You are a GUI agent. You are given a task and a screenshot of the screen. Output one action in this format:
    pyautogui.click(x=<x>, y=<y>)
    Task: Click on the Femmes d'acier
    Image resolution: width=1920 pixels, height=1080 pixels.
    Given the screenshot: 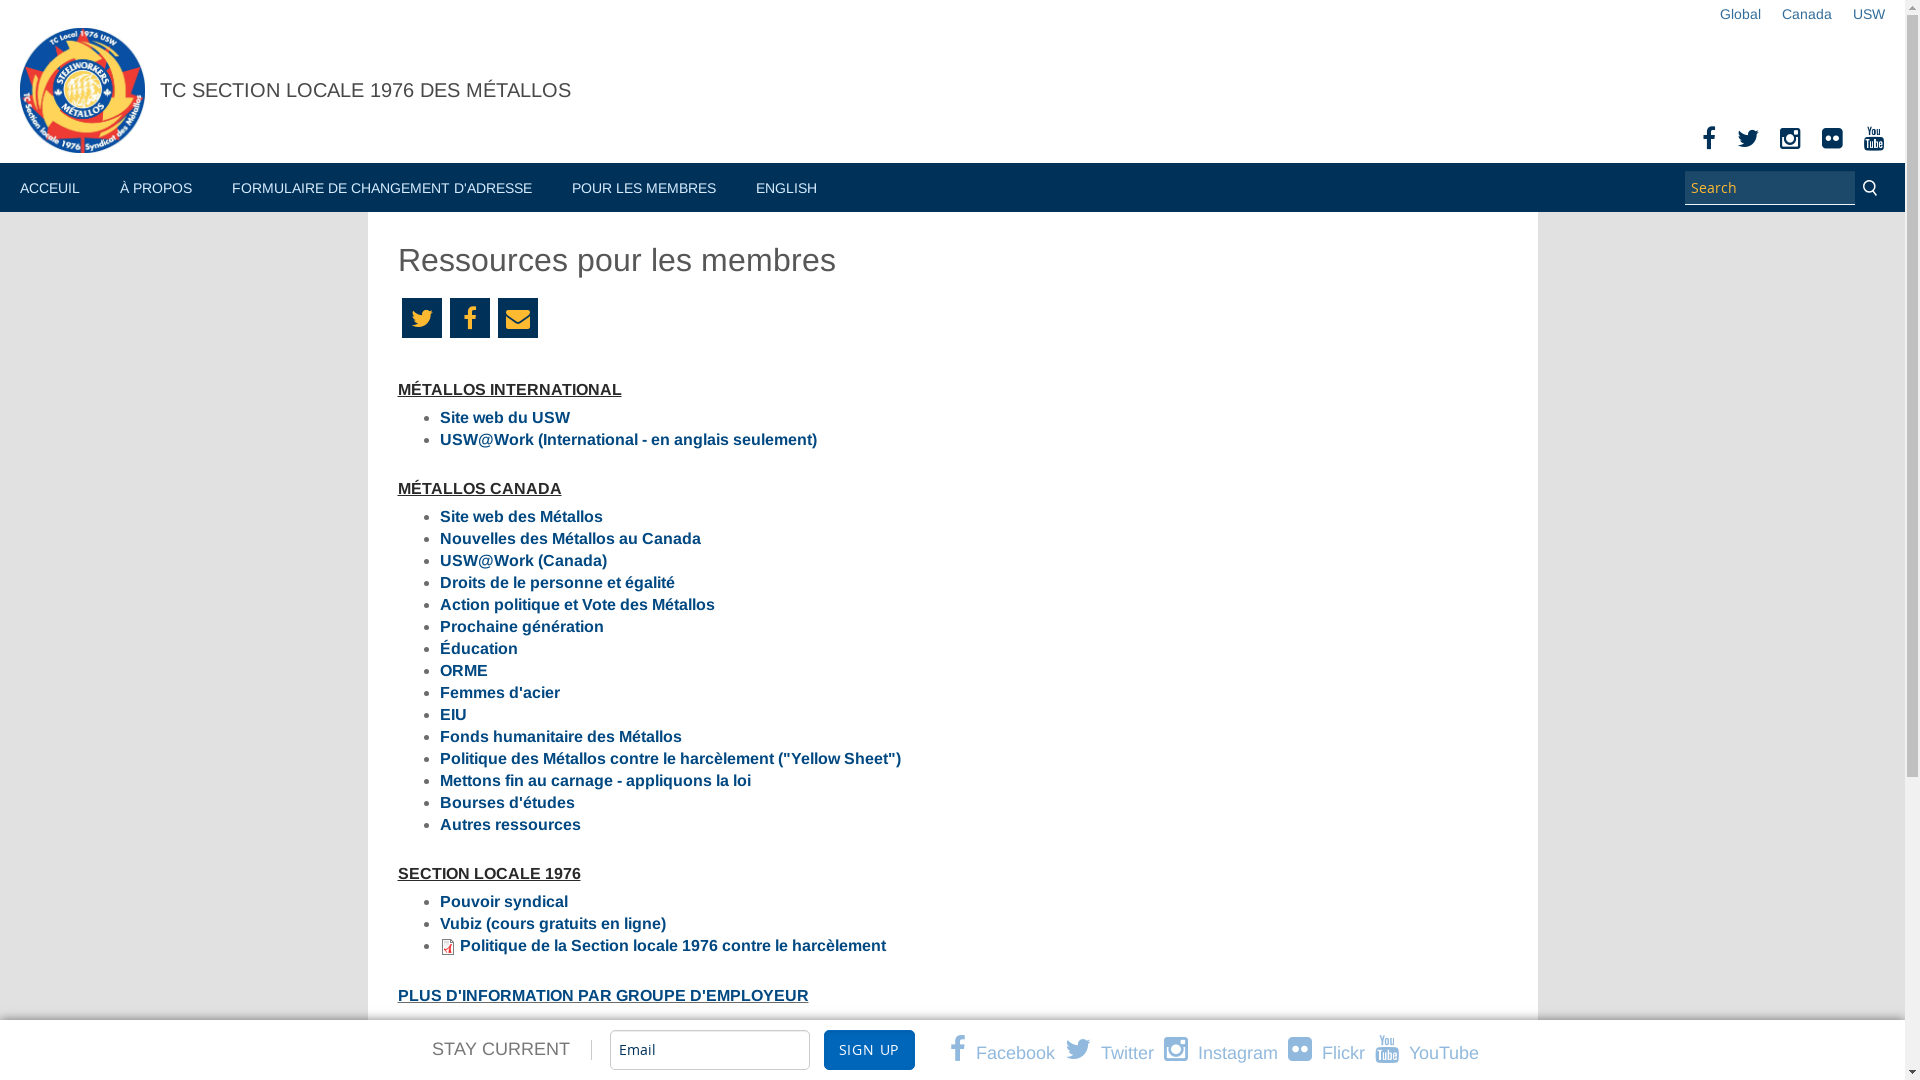 What is the action you would take?
    pyautogui.click(x=500, y=692)
    